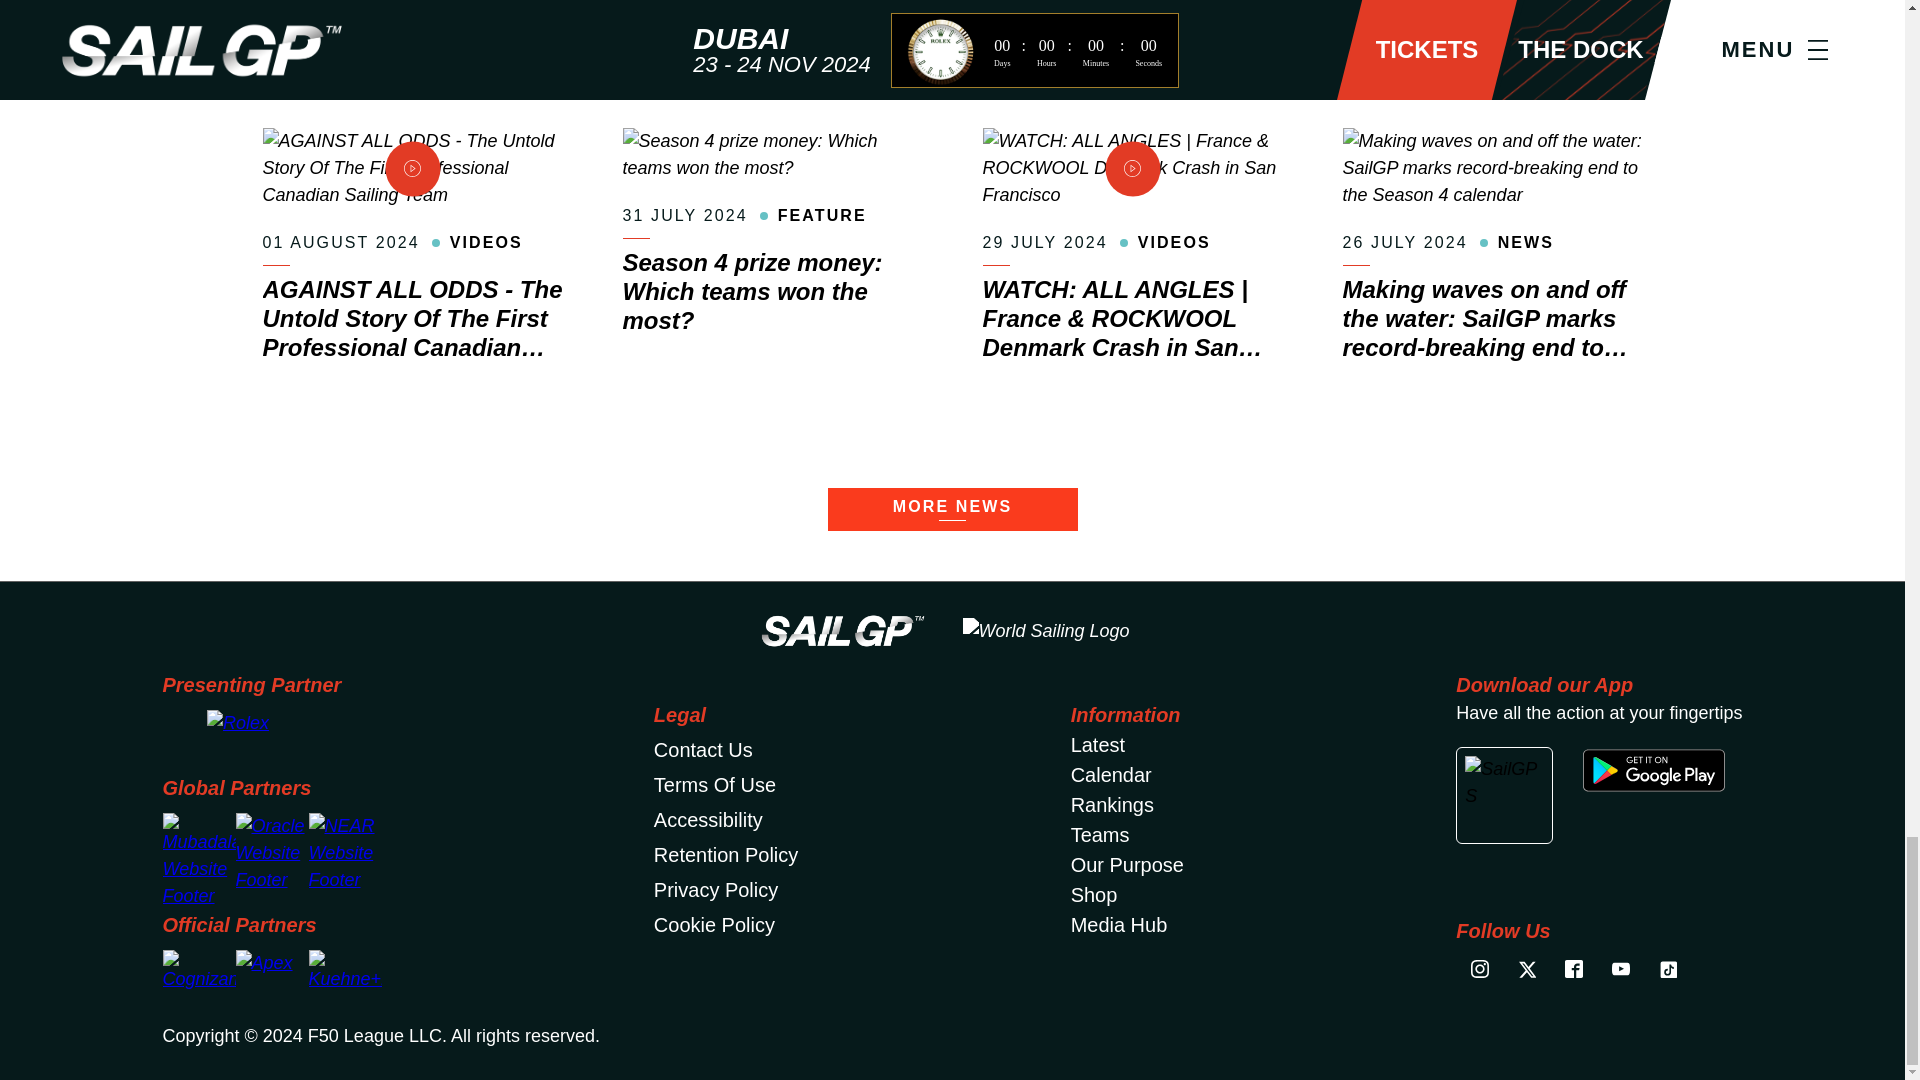 This screenshot has width=1920, height=1080. I want to click on Rankings, so click(1112, 804).